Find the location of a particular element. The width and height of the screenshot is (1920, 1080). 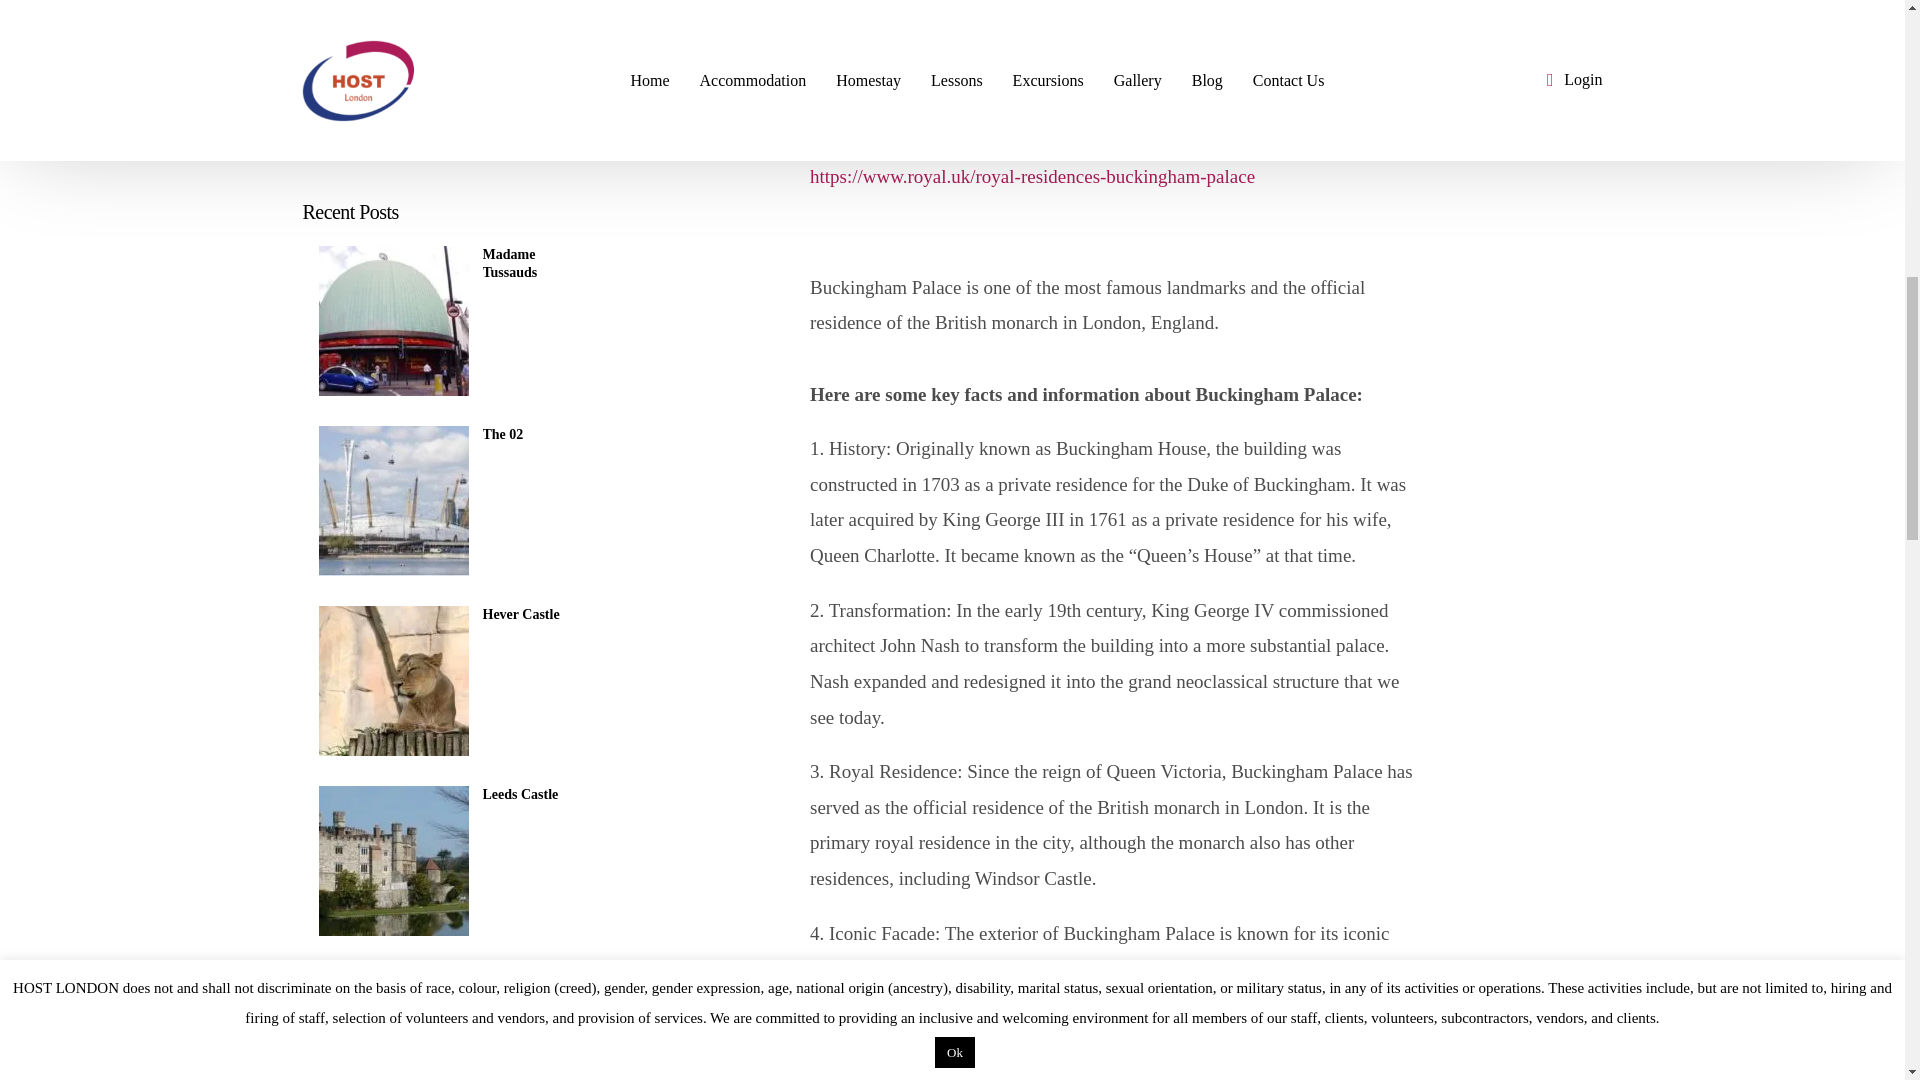

Hever Castle is located at coordinates (529, 28).